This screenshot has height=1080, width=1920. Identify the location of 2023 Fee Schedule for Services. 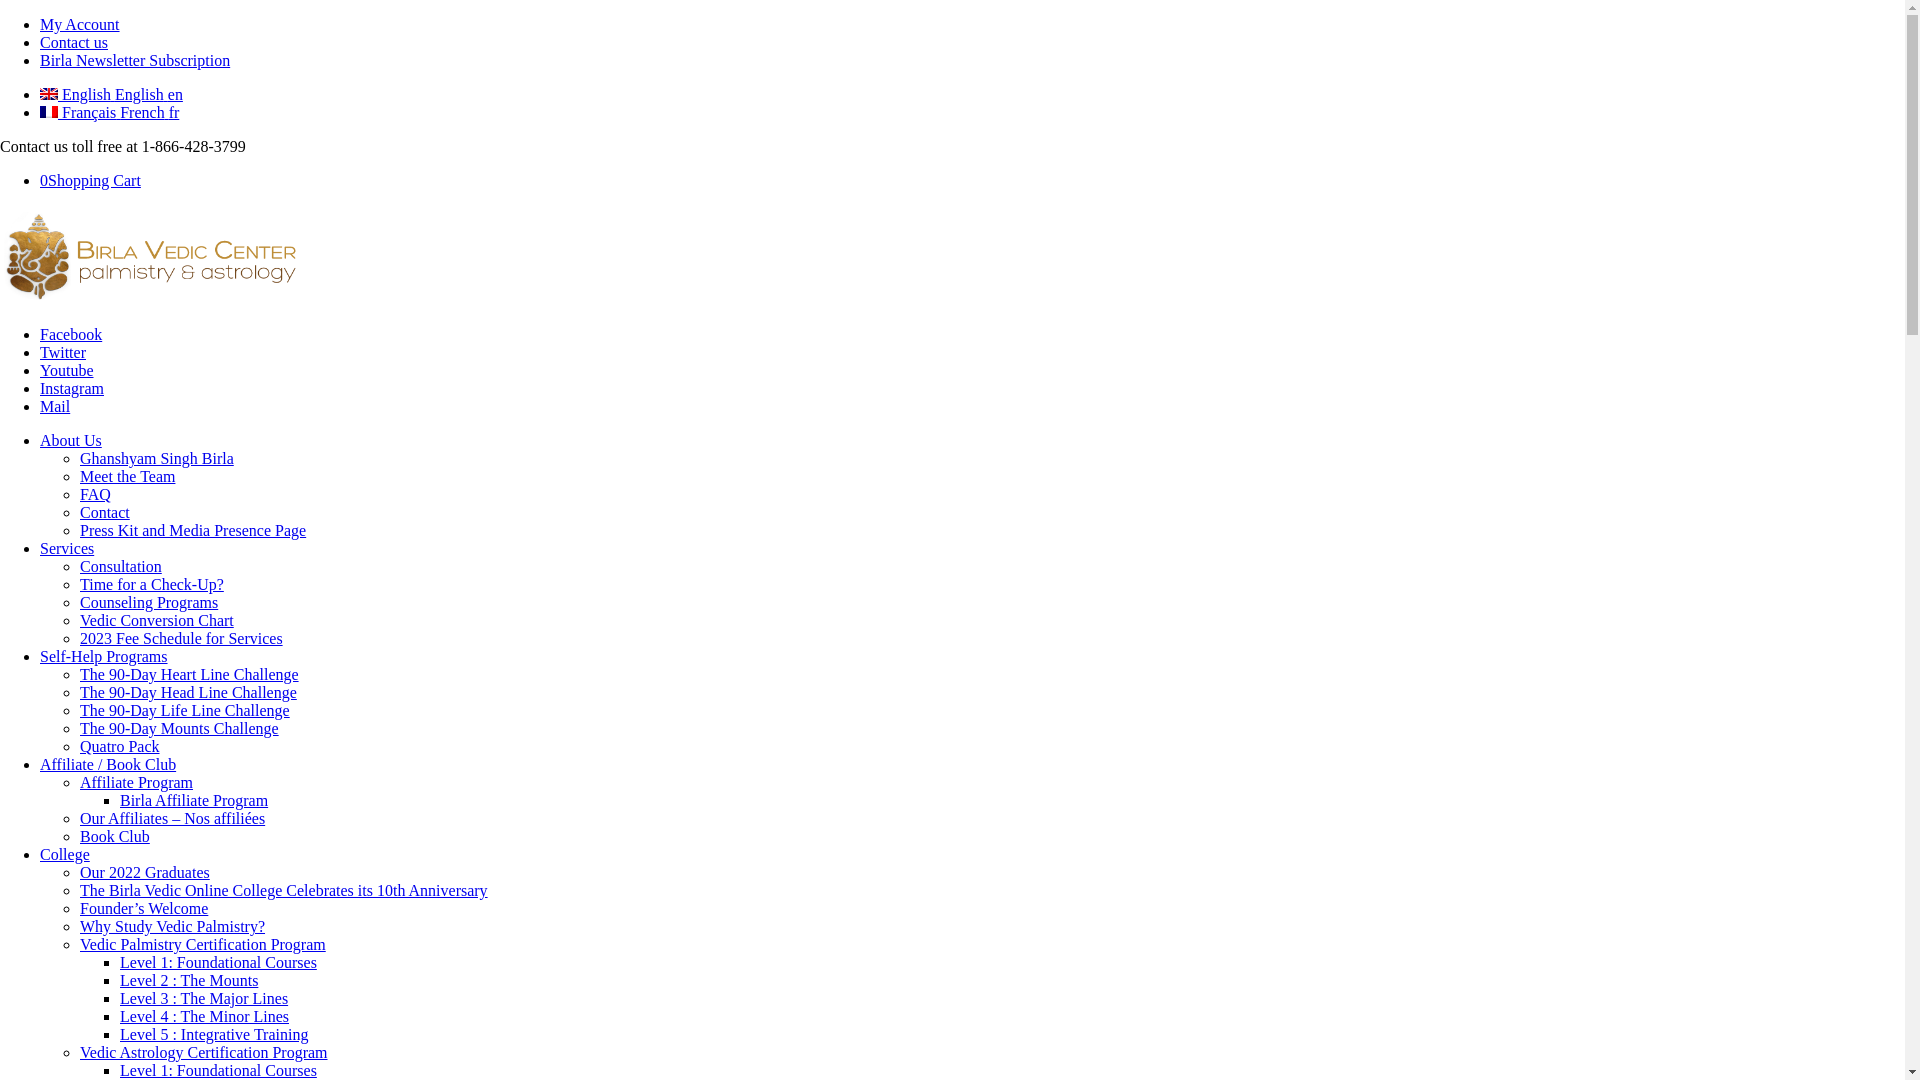
(182, 638).